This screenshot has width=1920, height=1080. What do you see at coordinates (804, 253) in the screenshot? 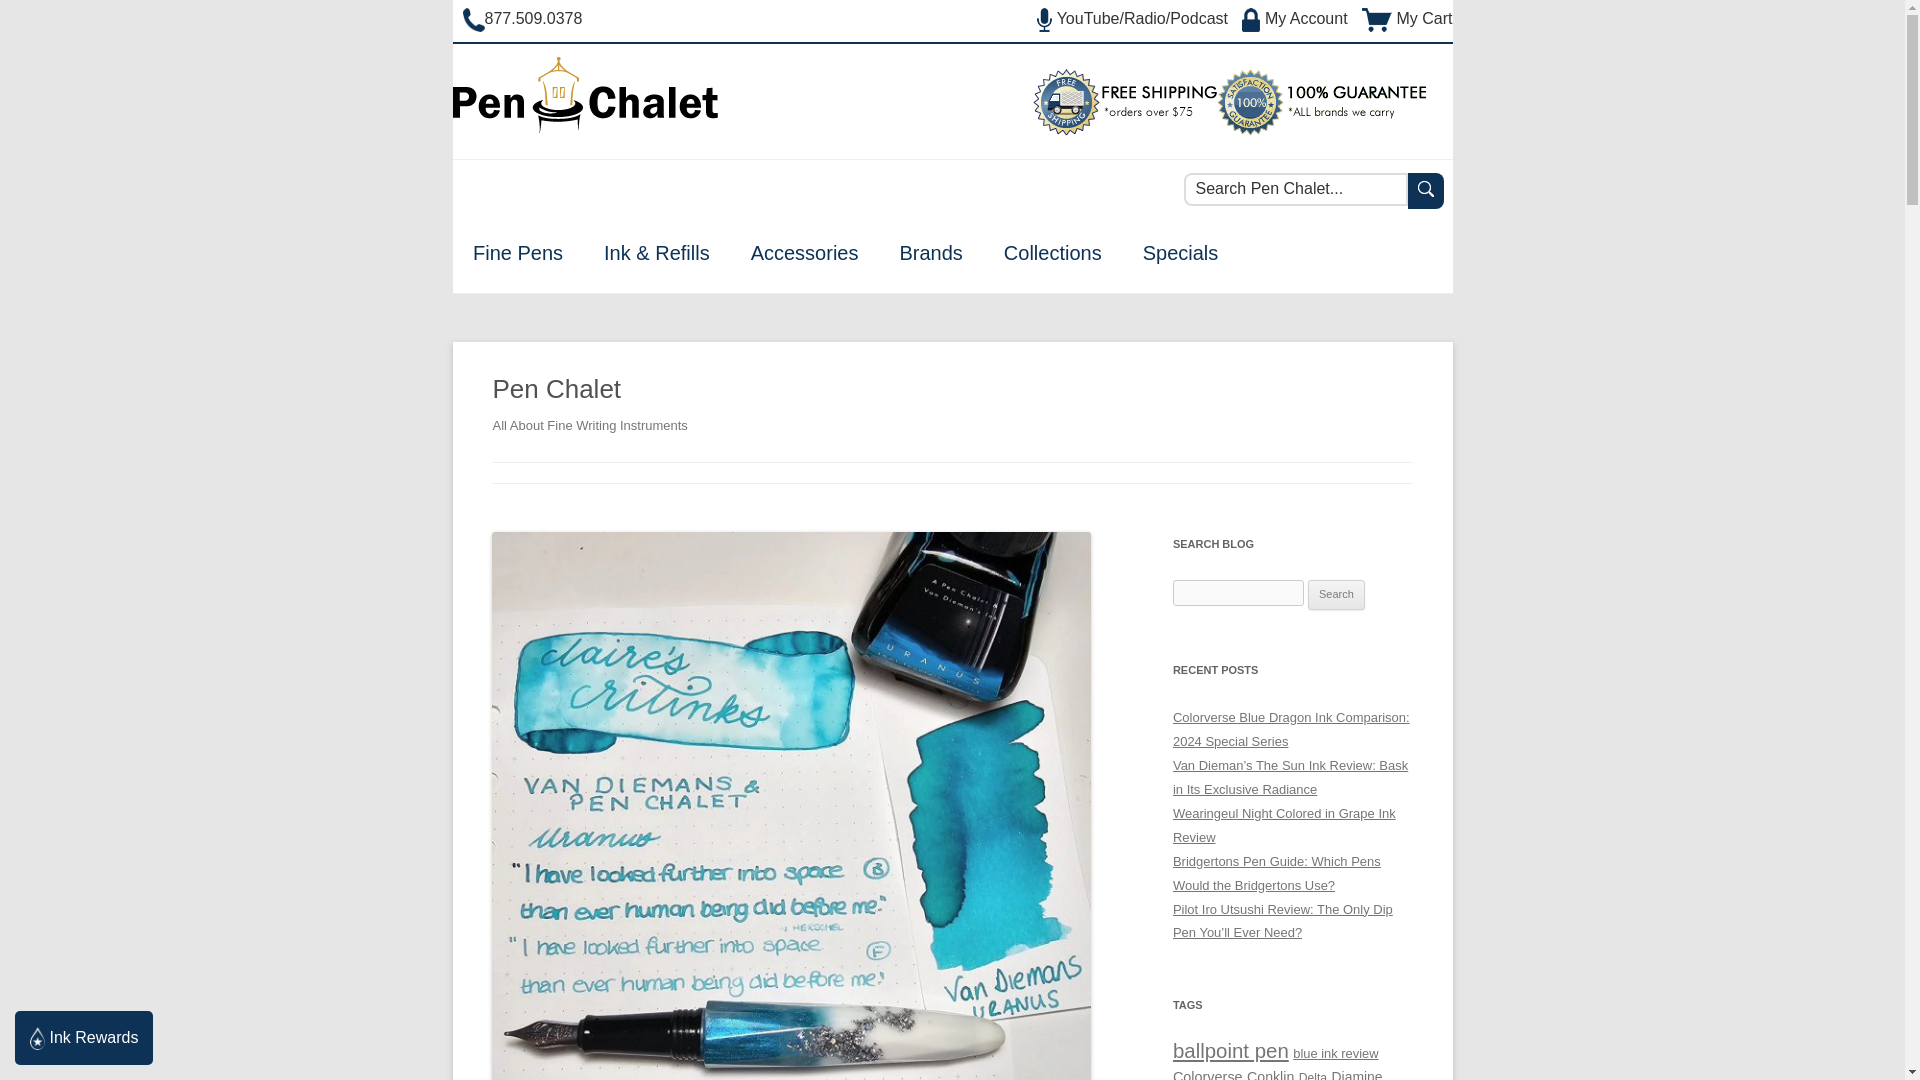
I see `Accessories` at bounding box center [804, 253].